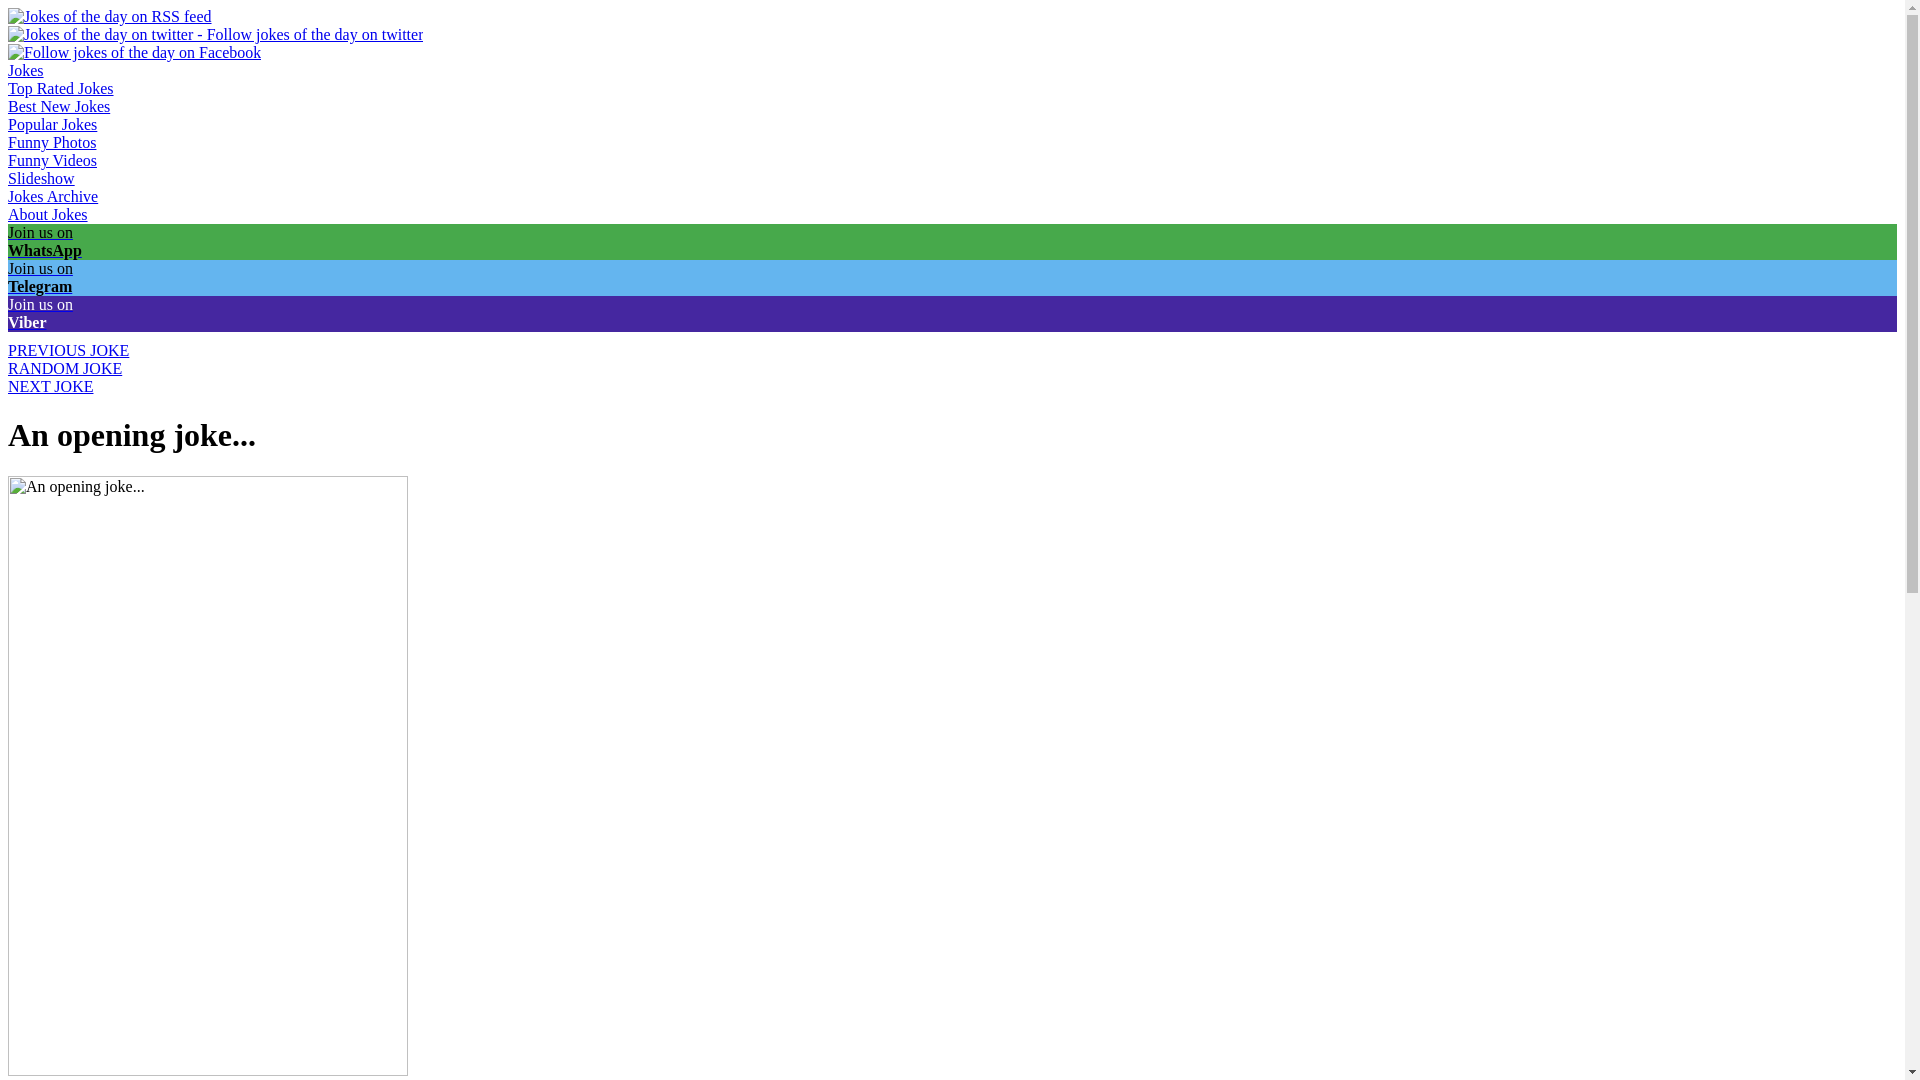 The height and width of the screenshot is (1080, 1920). What do you see at coordinates (134, 52) in the screenshot?
I see `Follow jokes of the day on Facebook` at bounding box center [134, 52].